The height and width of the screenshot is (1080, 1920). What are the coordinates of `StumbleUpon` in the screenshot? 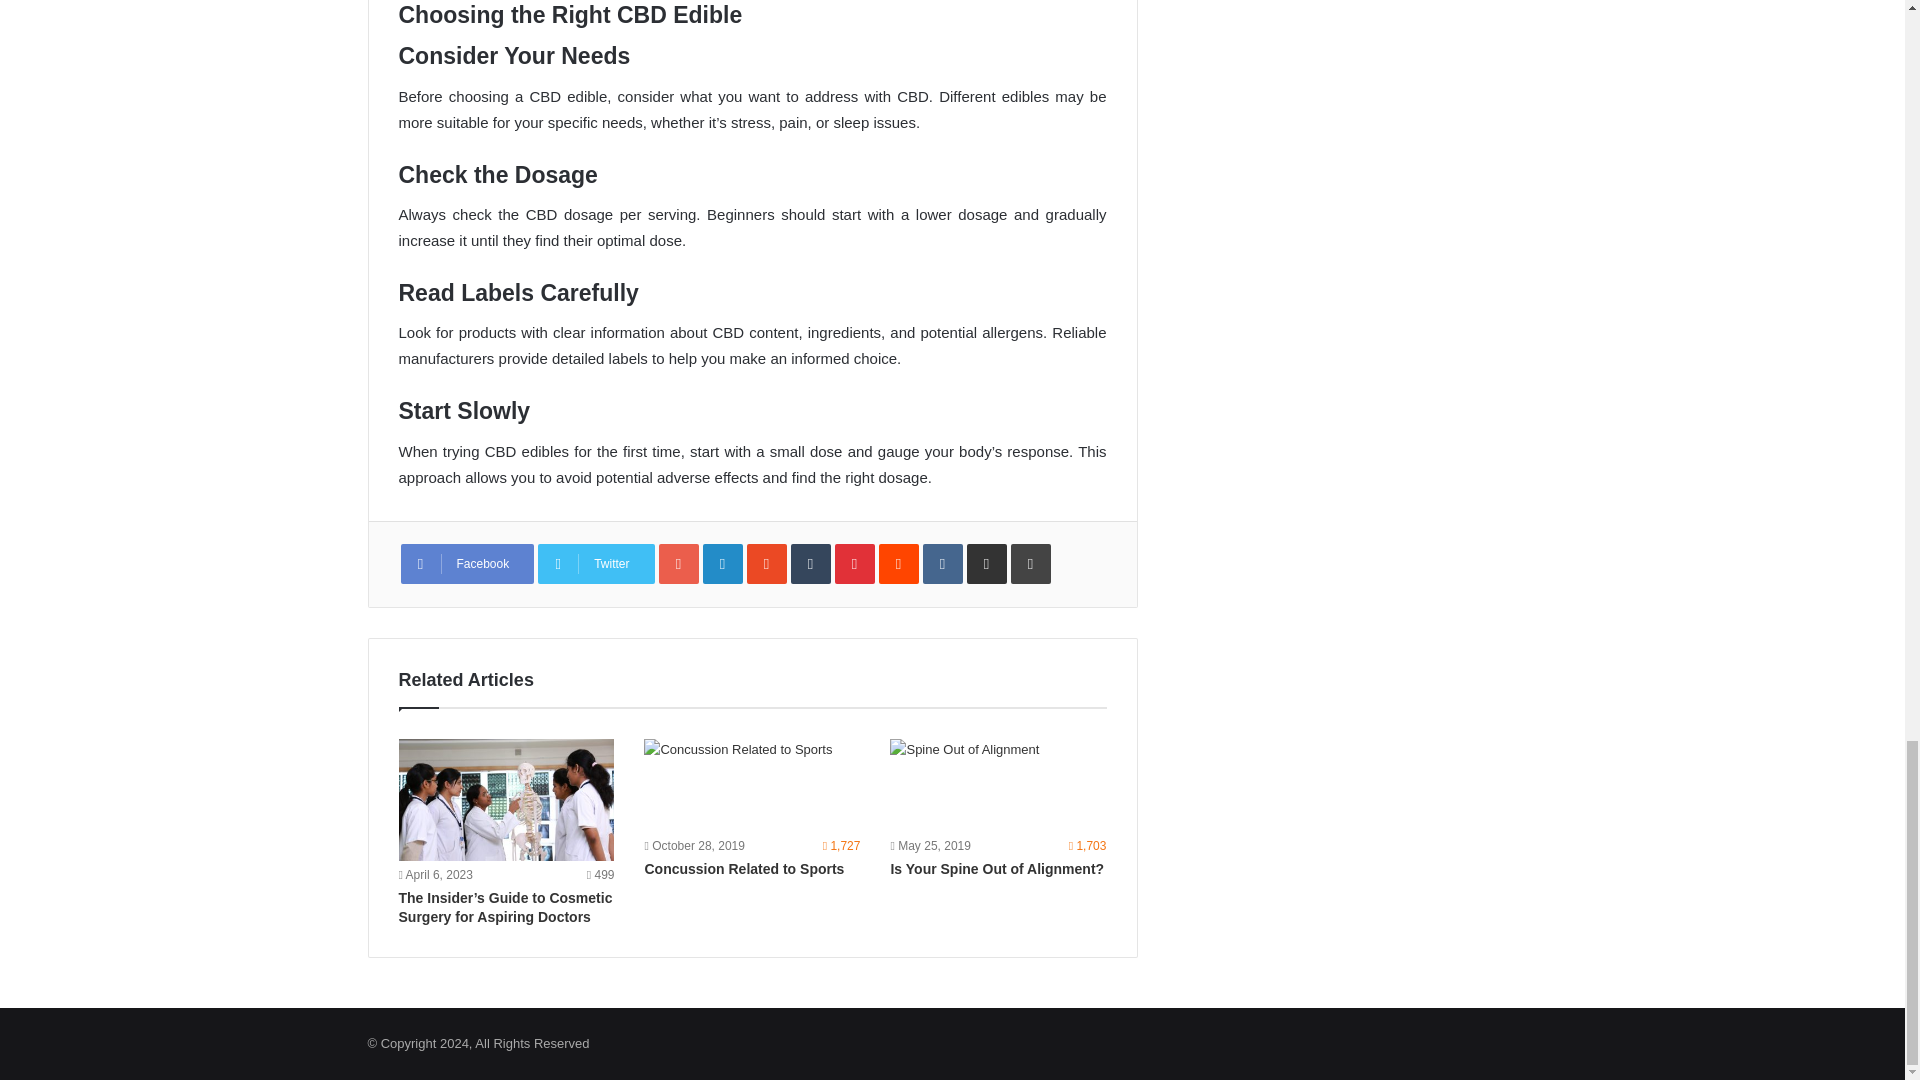 It's located at (766, 564).